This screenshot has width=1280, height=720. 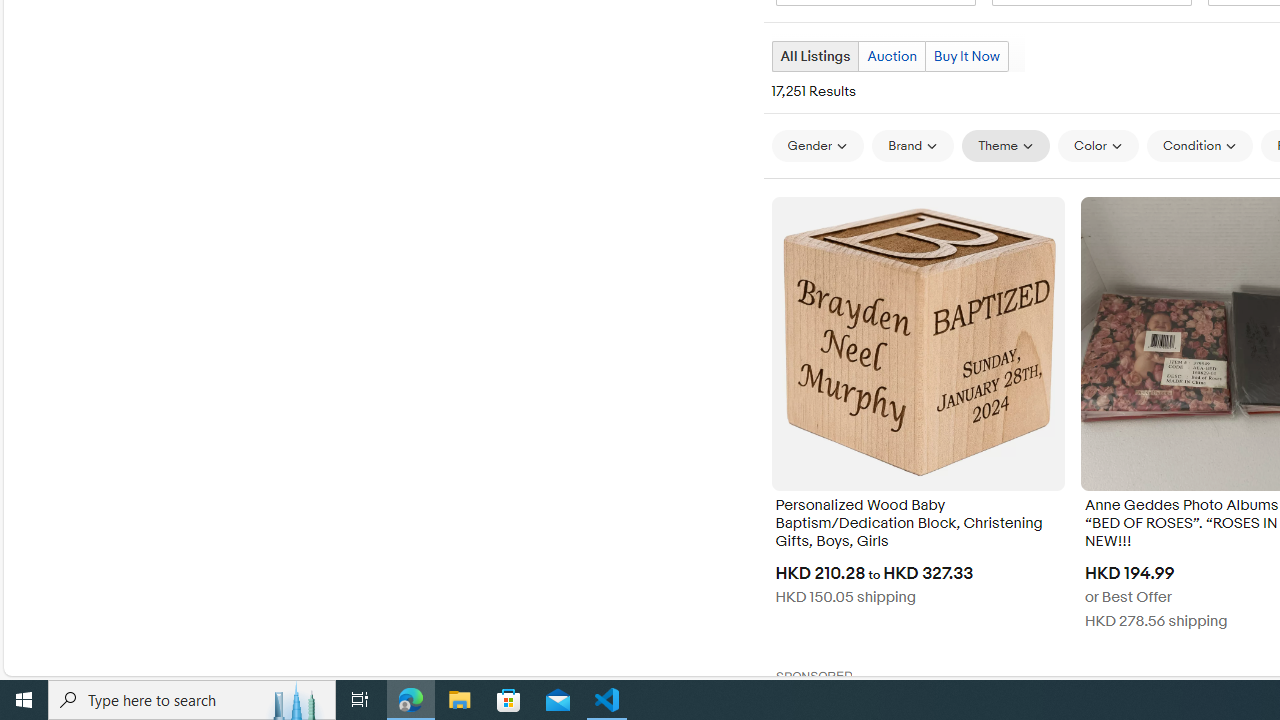 What do you see at coordinates (1006, 145) in the screenshot?
I see `Theme` at bounding box center [1006, 145].